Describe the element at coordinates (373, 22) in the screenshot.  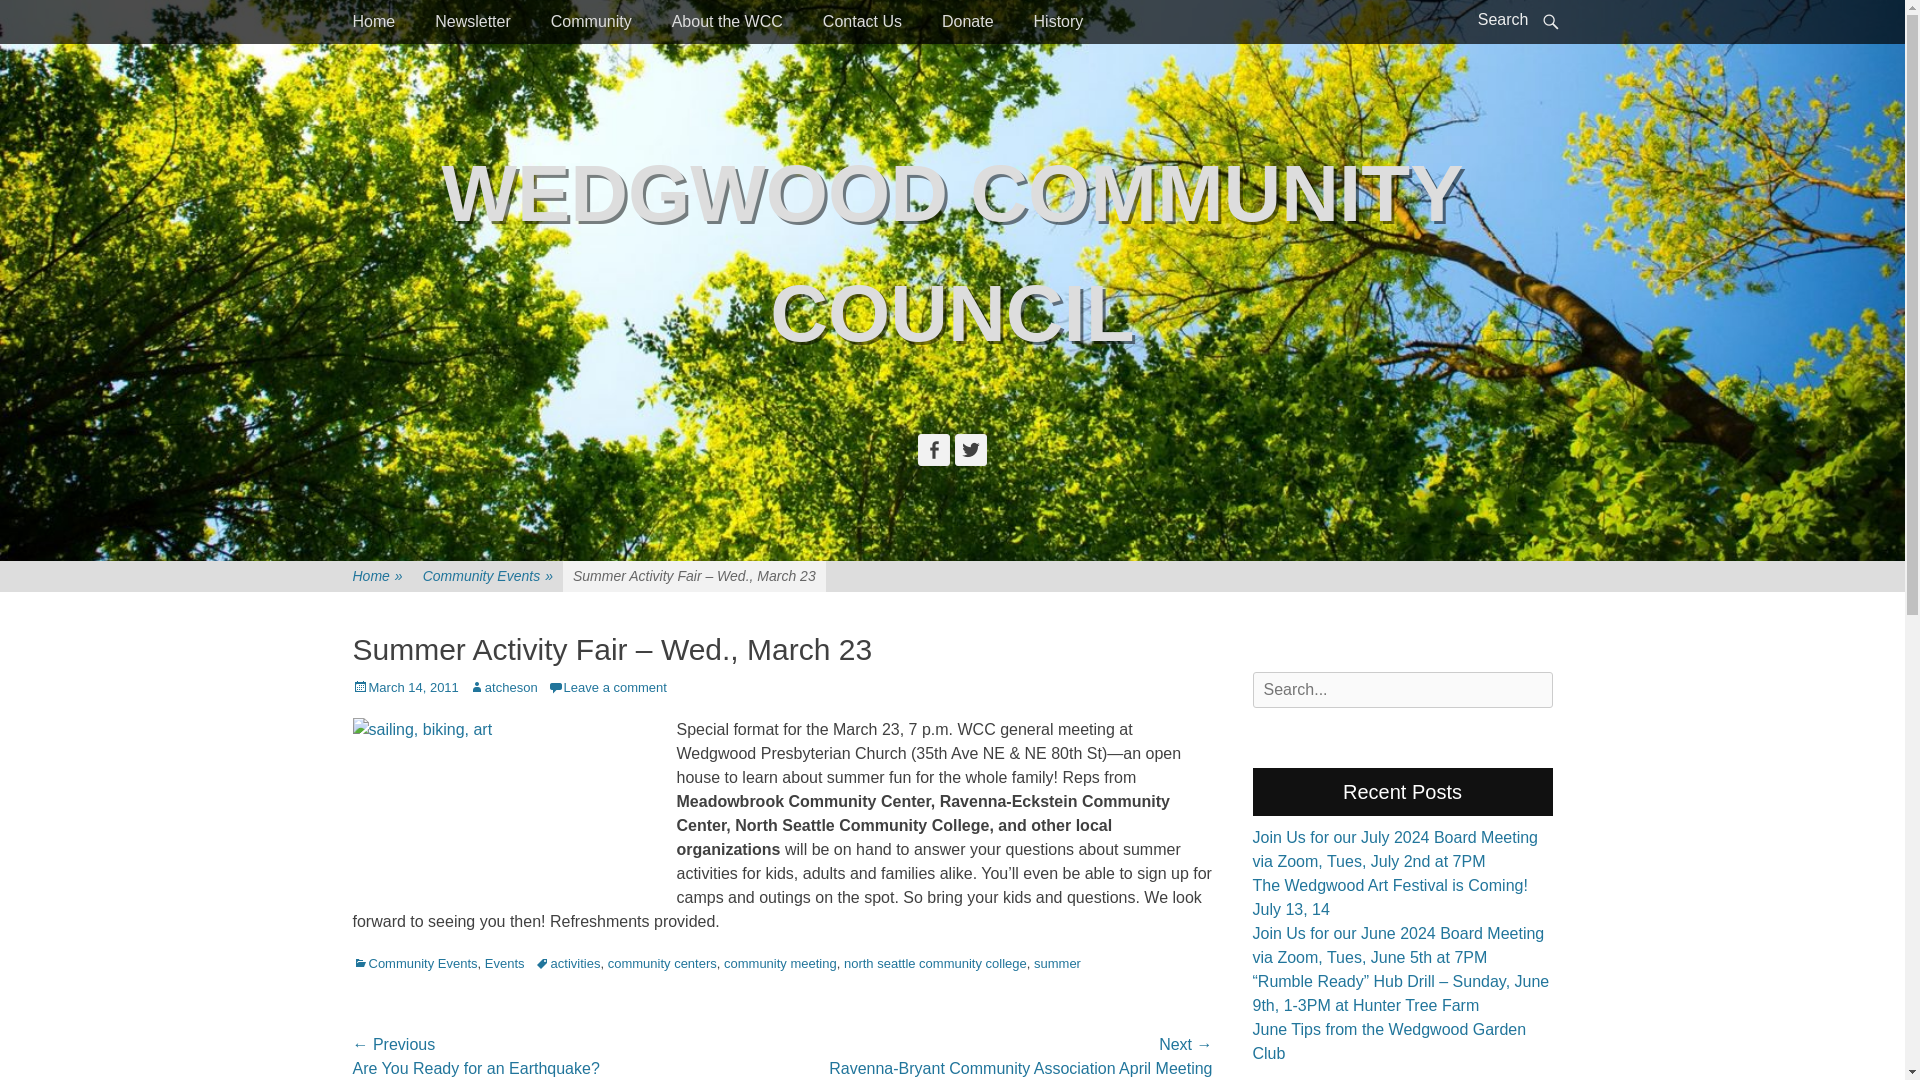
I see `Home` at that location.